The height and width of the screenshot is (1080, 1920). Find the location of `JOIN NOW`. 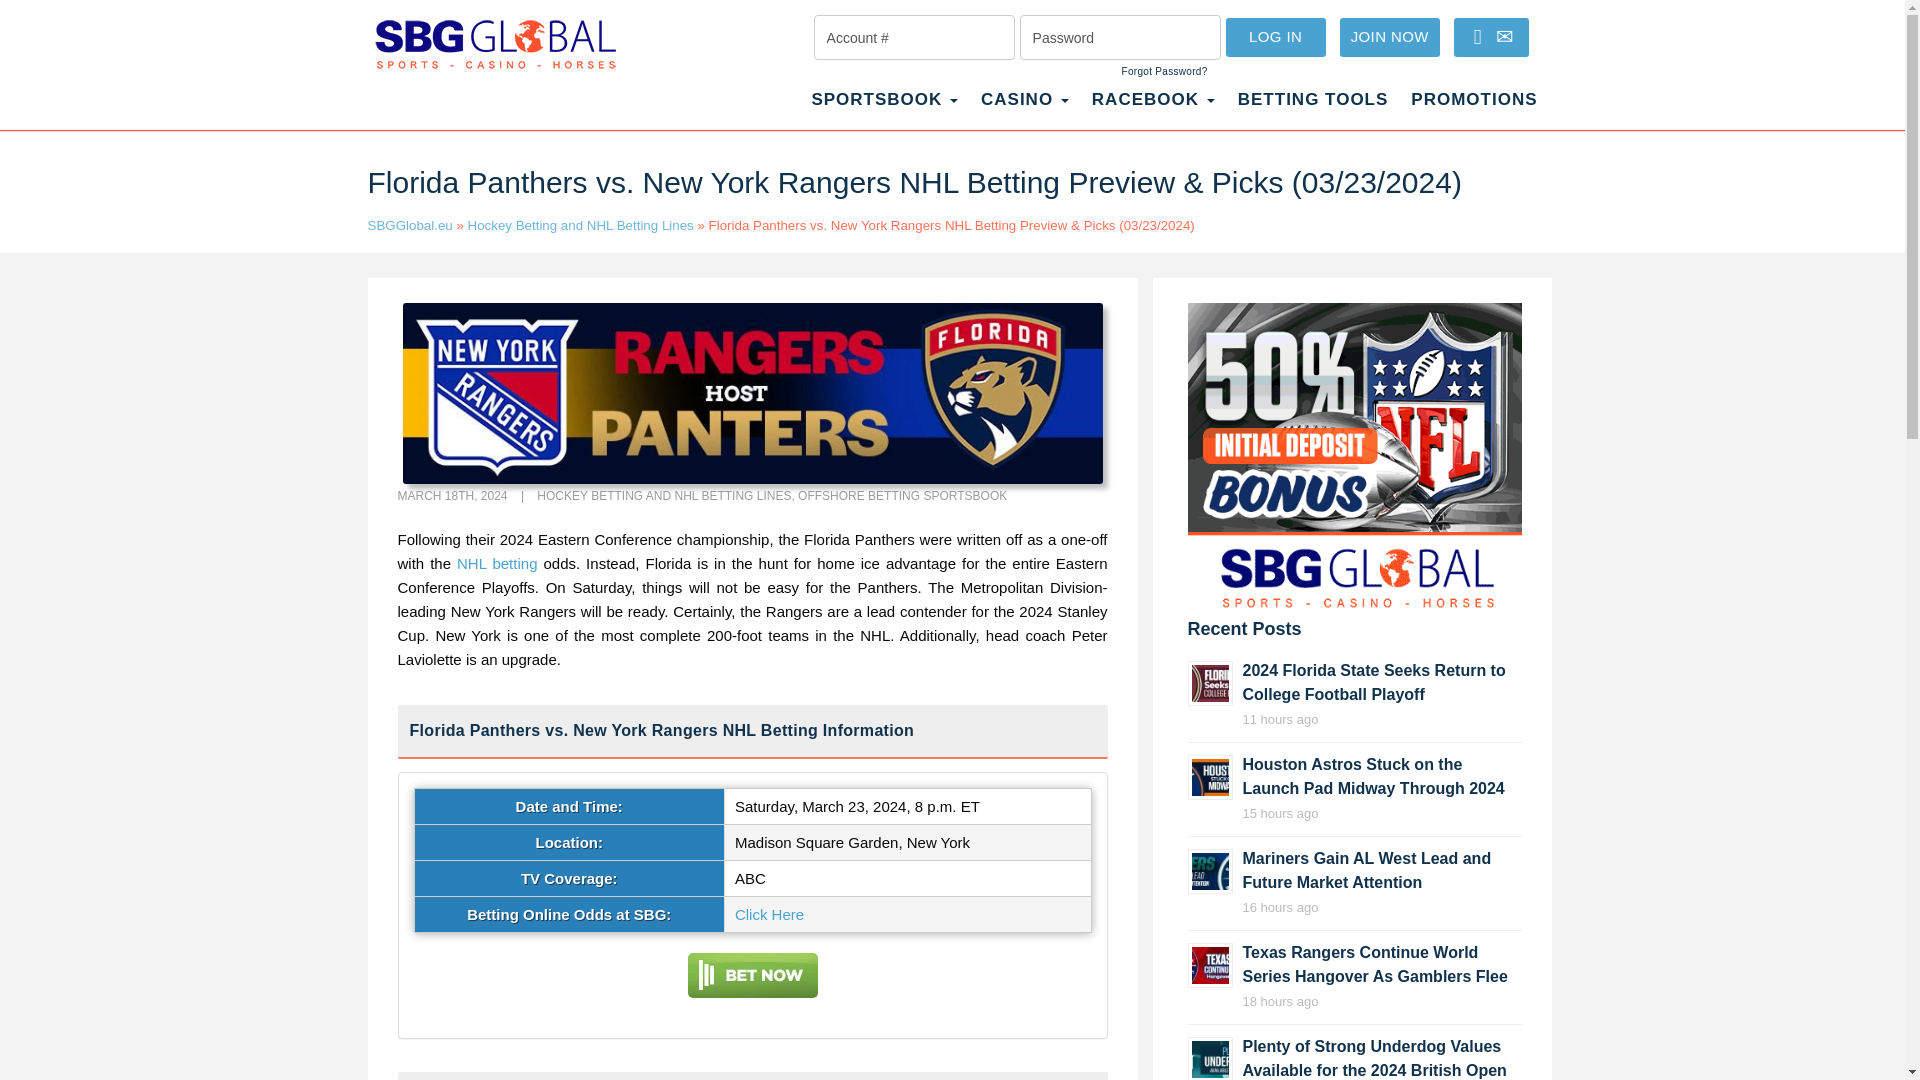

JOIN NOW is located at coordinates (1390, 38).